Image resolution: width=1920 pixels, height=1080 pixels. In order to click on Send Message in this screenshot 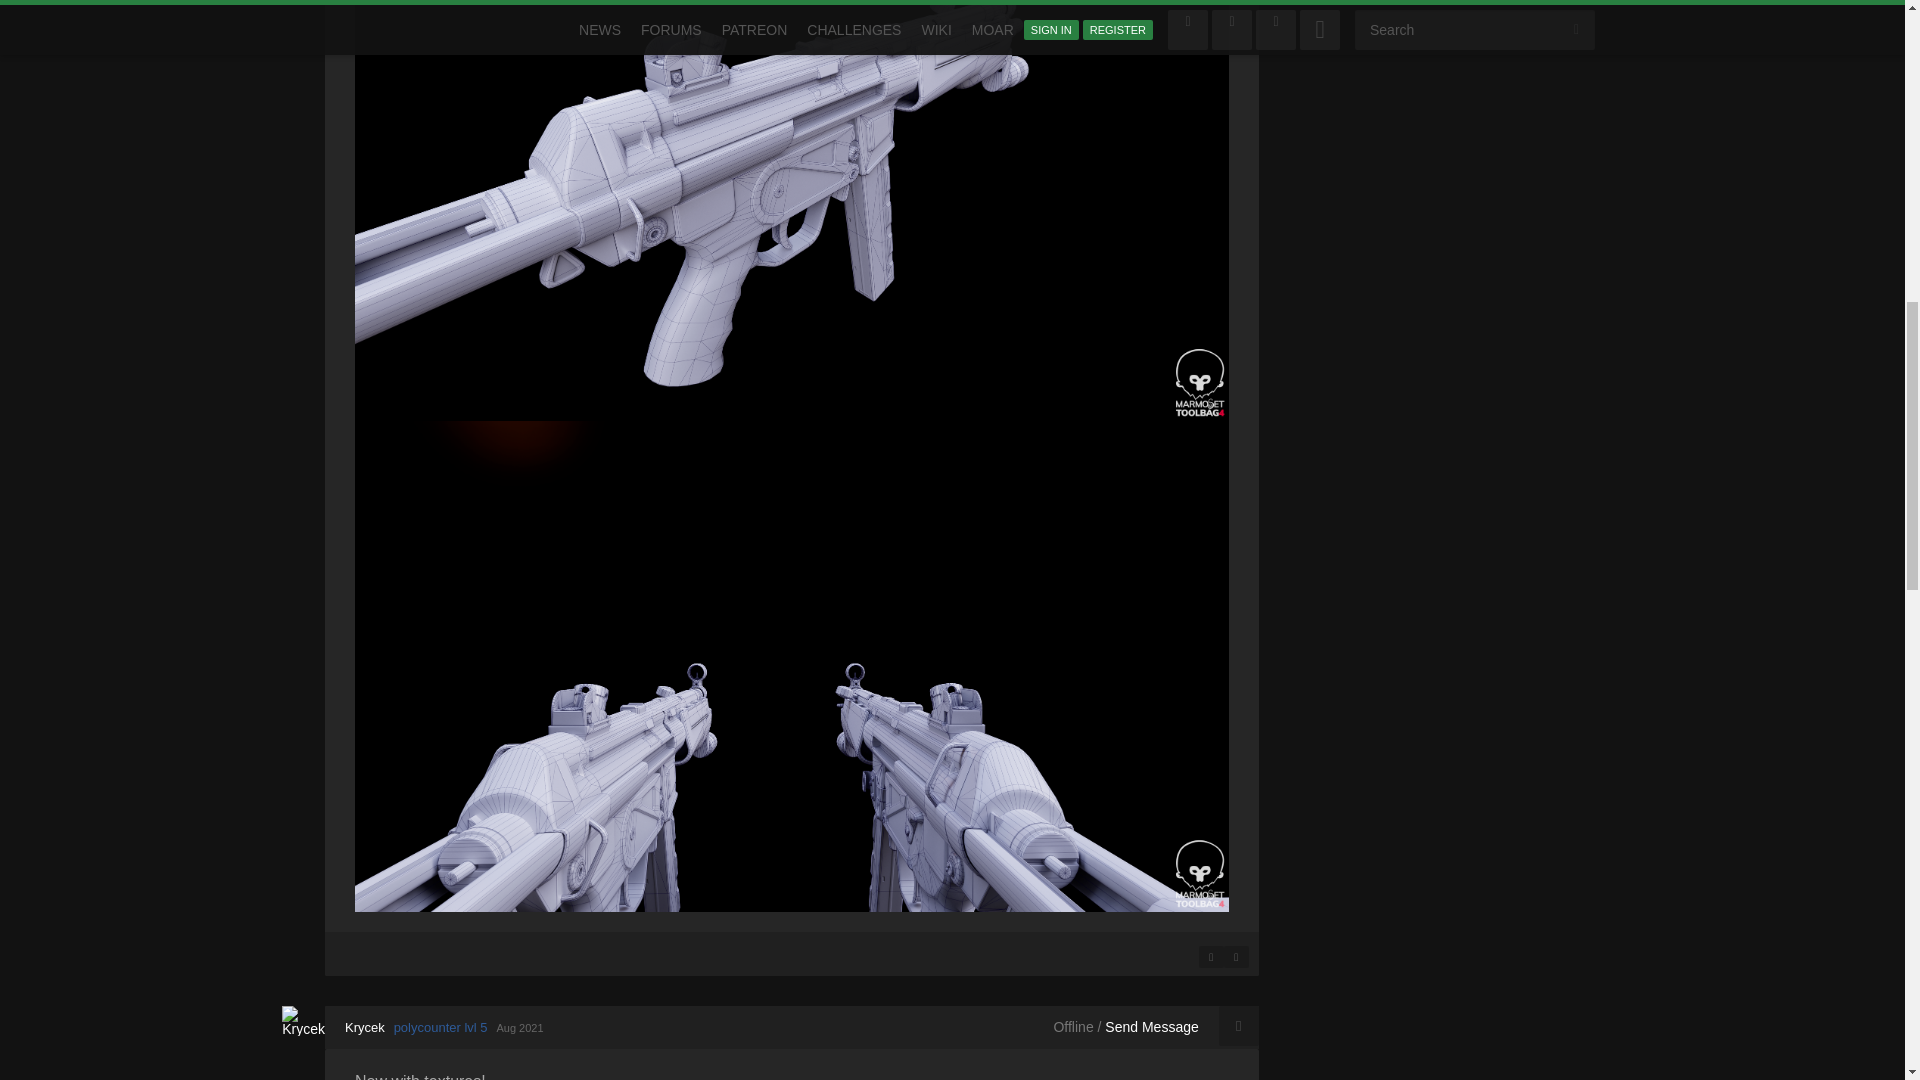, I will do `click(1152, 1026)`.